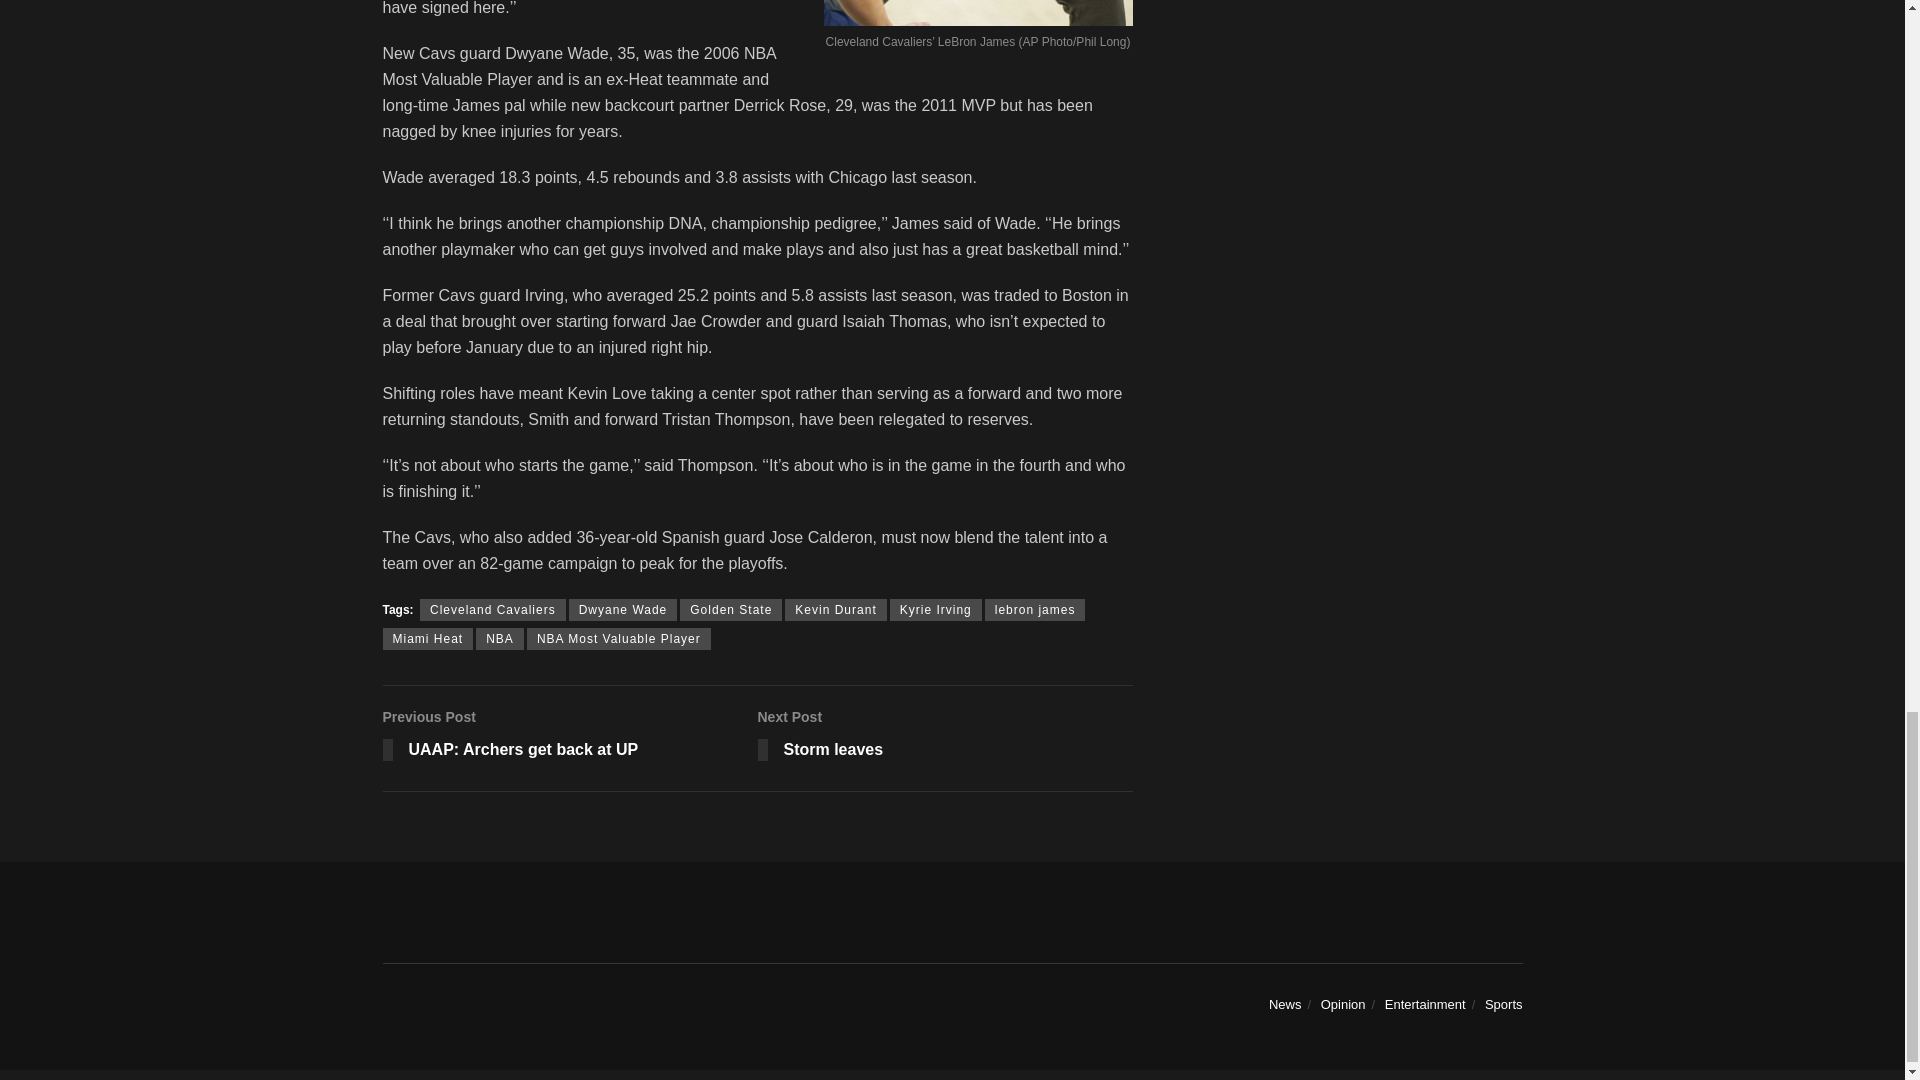 The width and height of the screenshot is (1920, 1080). I want to click on lebron james, so click(500, 638).